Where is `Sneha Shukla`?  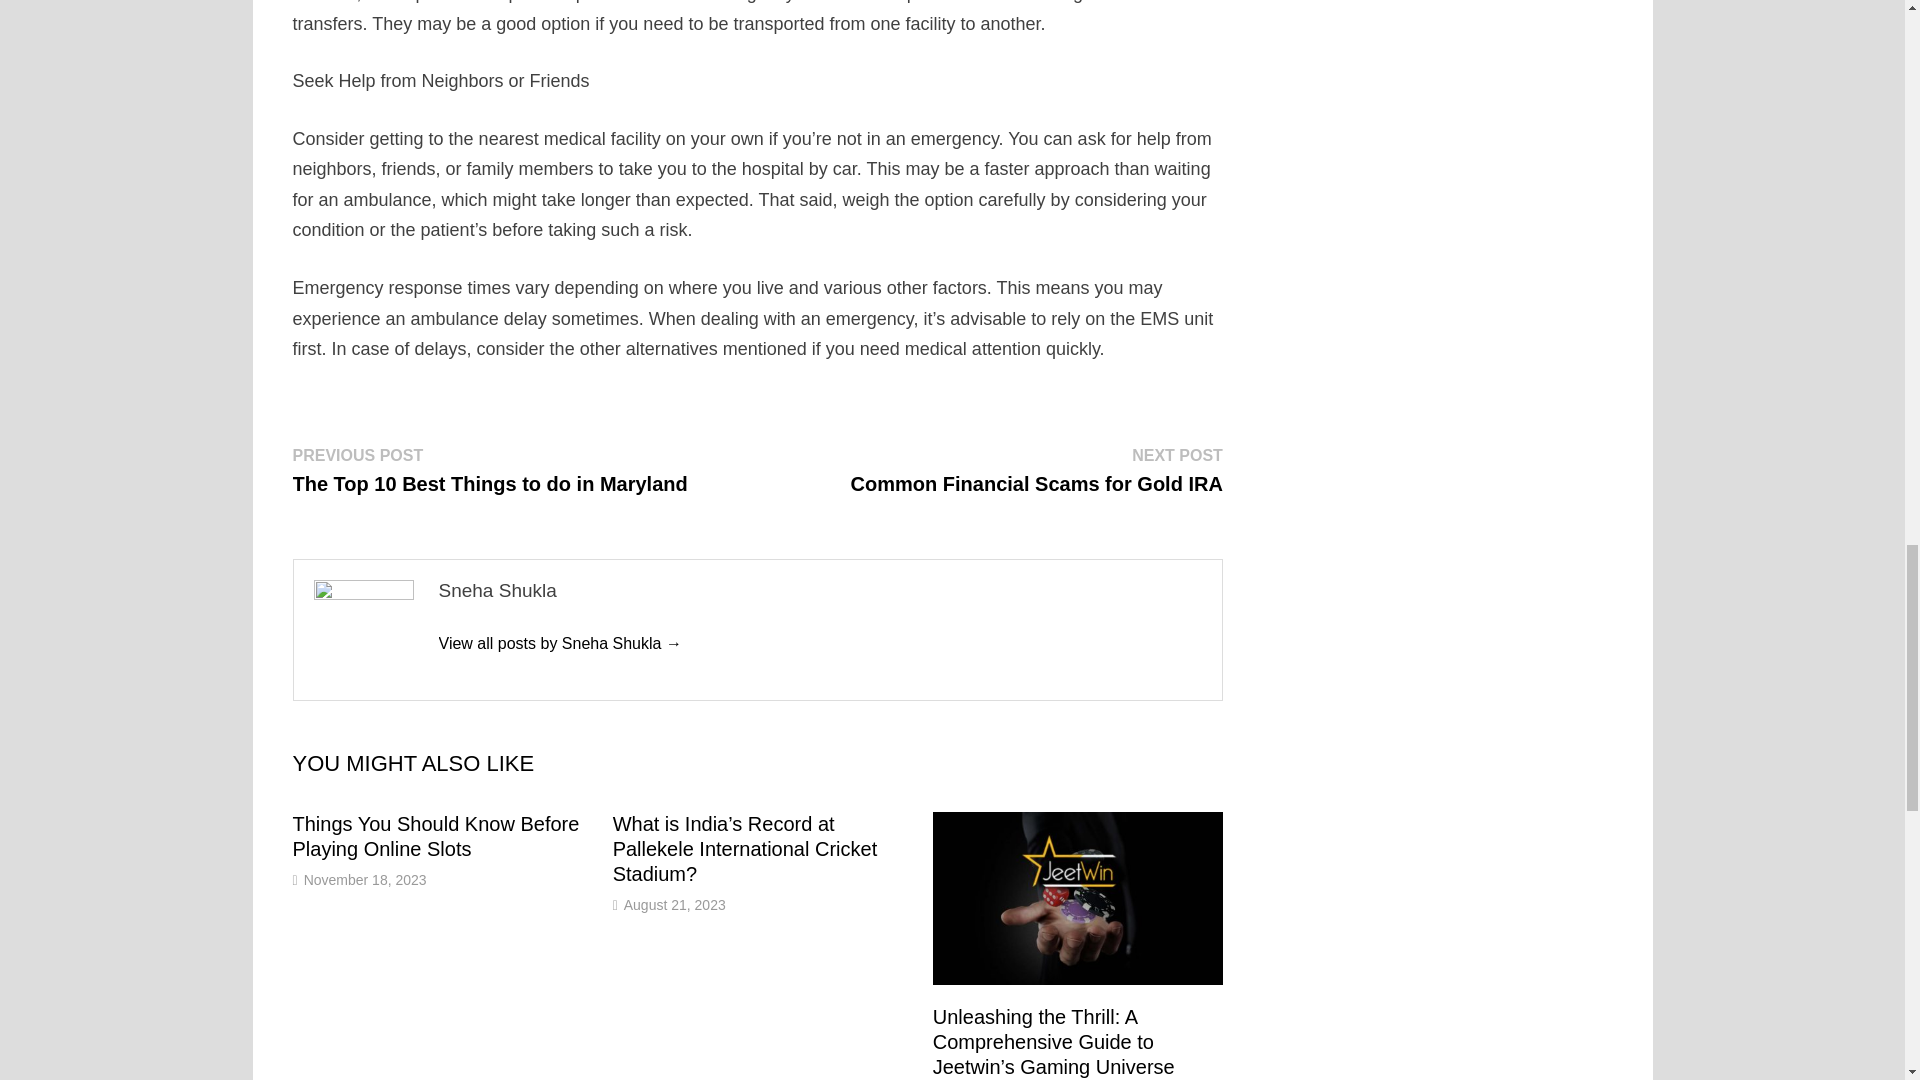
Sneha Shukla is located at coordinates (559, 644).